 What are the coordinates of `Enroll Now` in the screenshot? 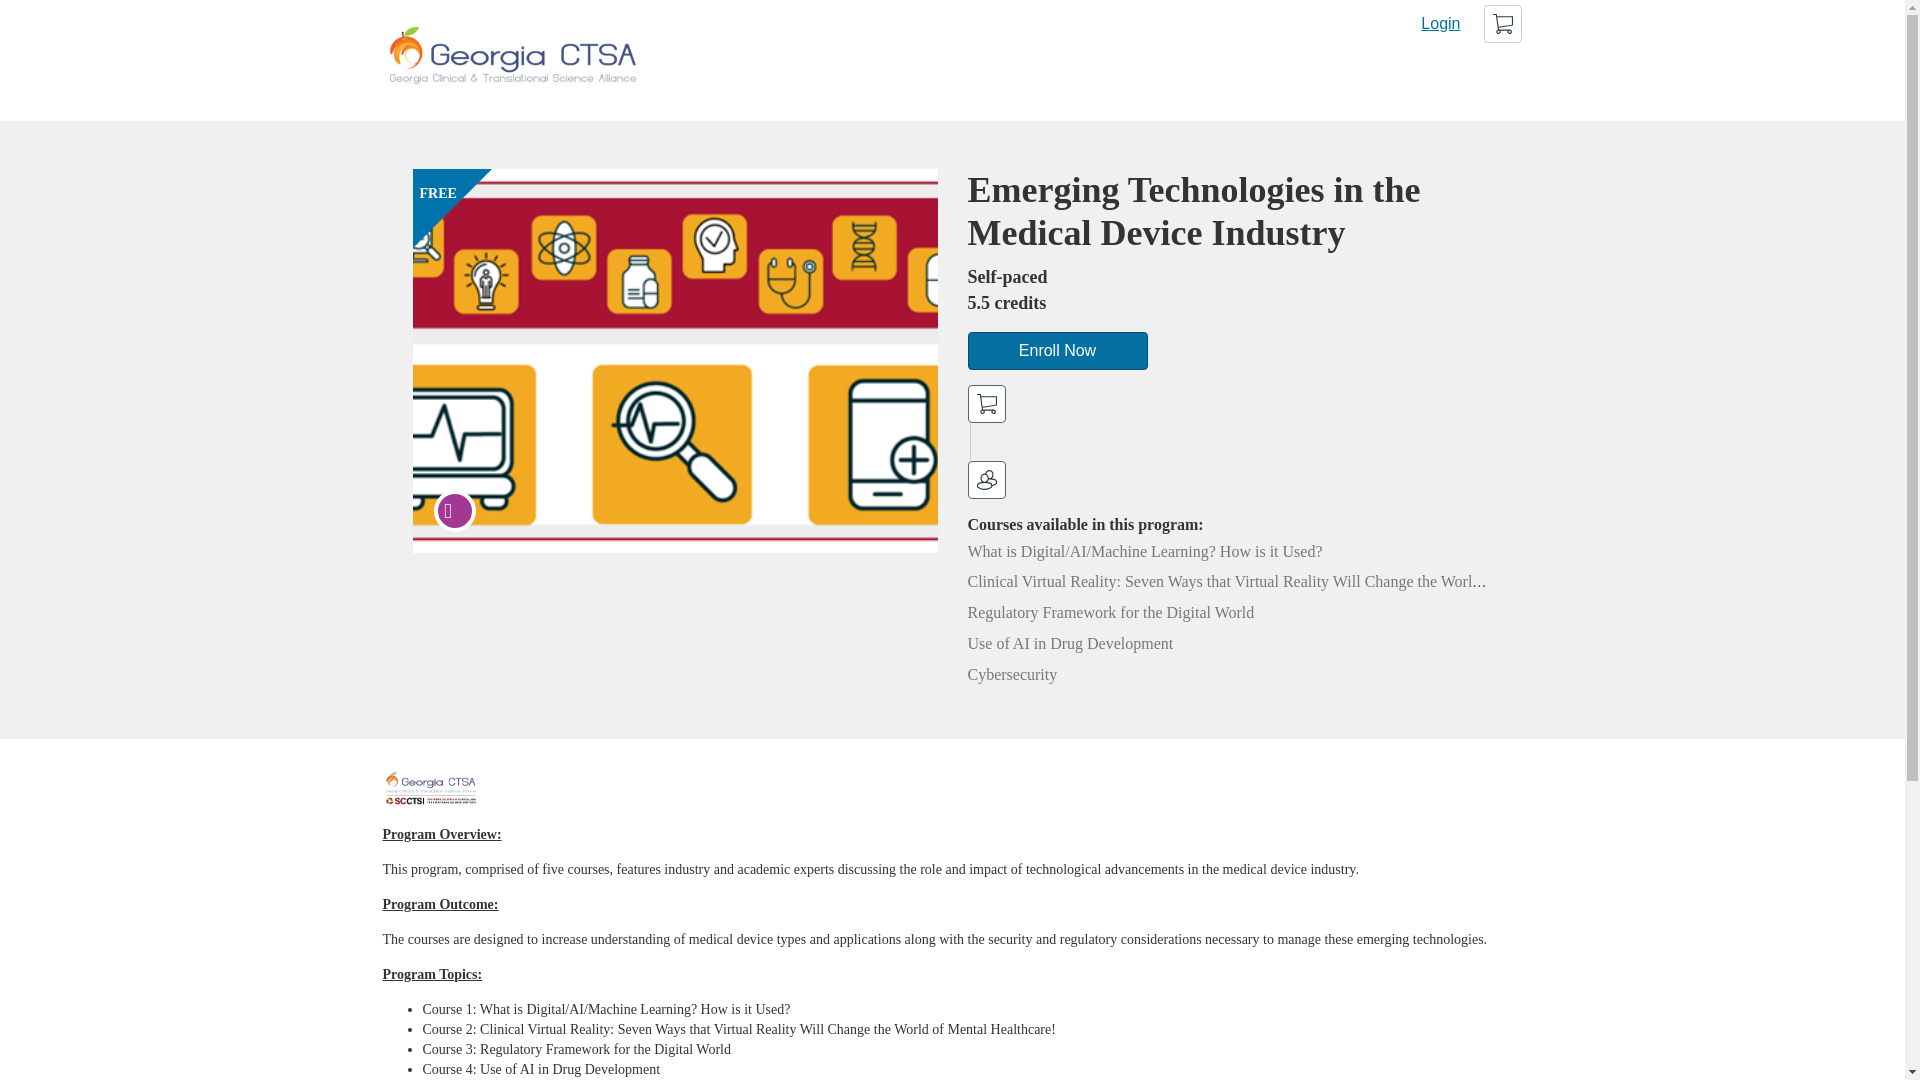 It's located at (1058, 350).